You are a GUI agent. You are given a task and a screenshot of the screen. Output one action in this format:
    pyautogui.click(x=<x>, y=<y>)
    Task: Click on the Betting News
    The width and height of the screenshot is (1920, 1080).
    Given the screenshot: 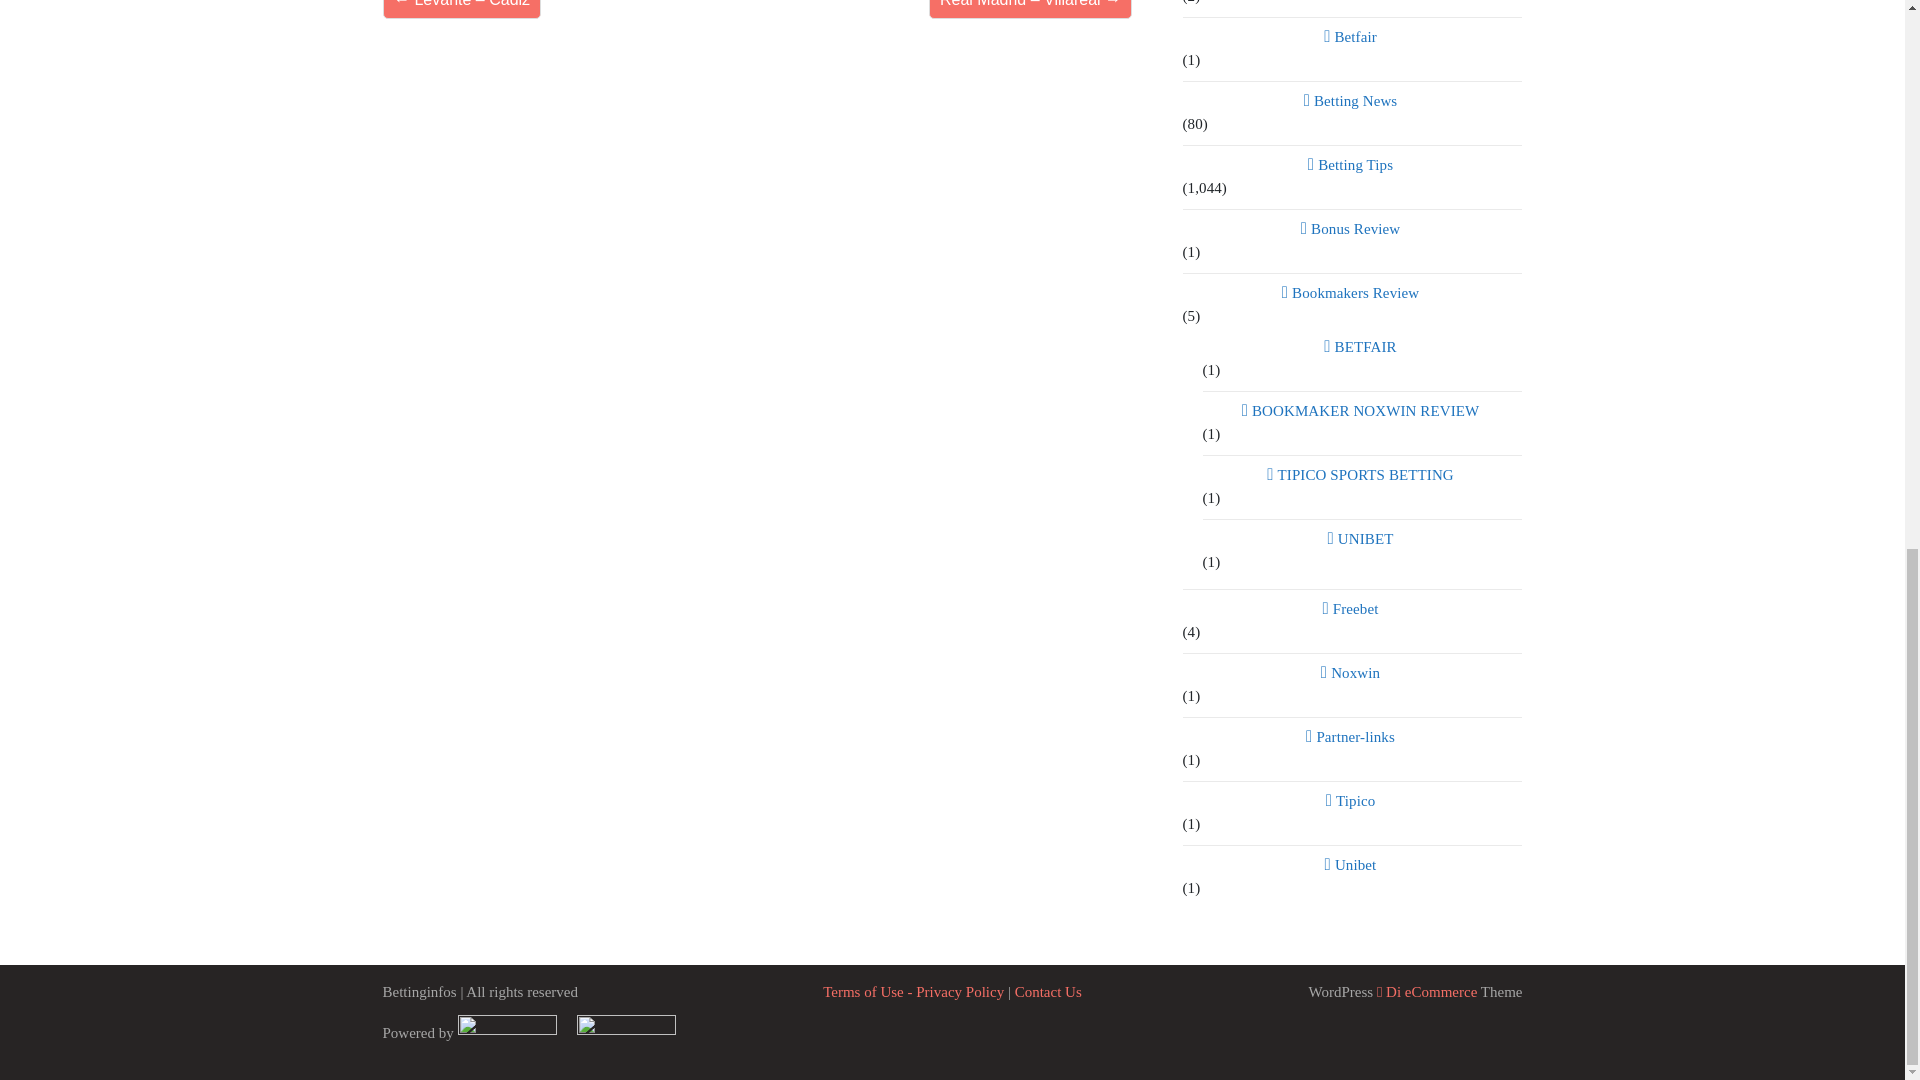 What is the action you would take?
    pyautogui.click(x=1352, y=100)
    